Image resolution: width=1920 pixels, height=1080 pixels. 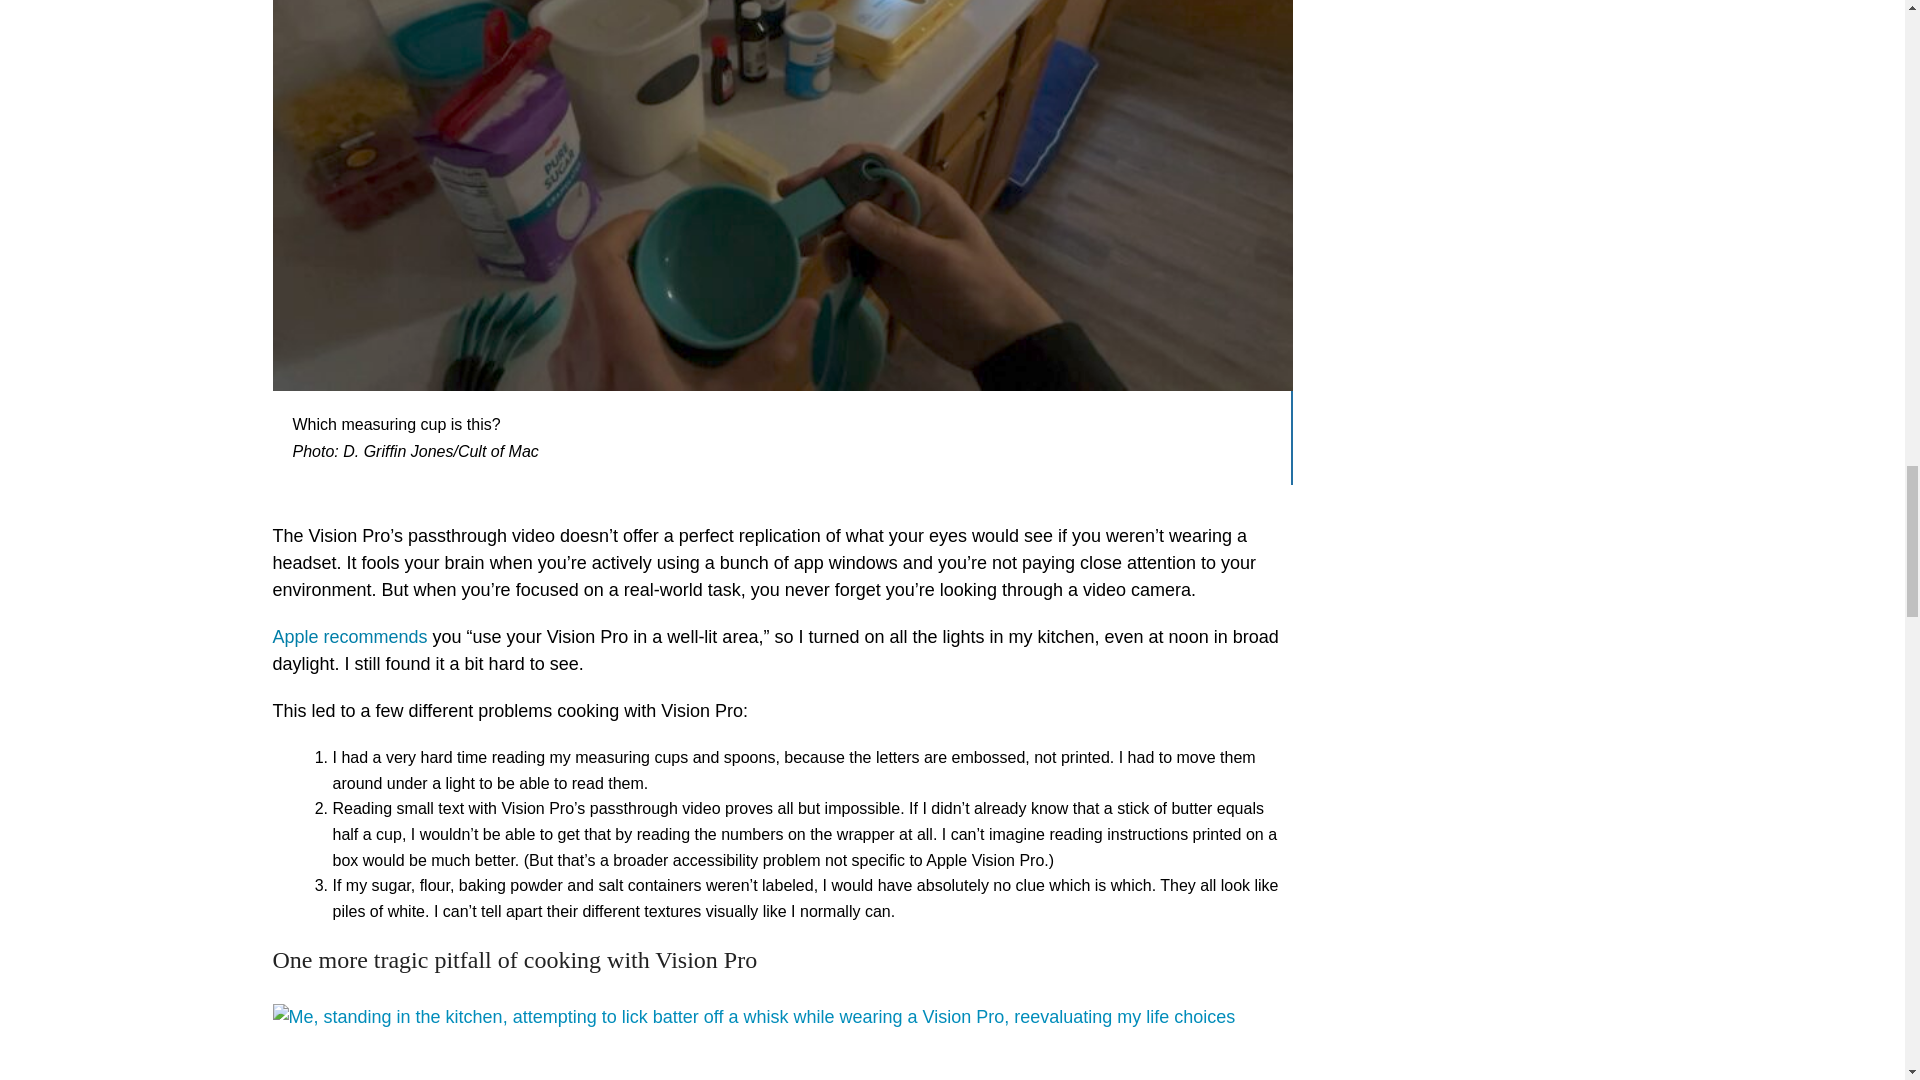 What do you see at coordinates (782, 1042) in the screenshot?
I see `Trying to Lick a Whisk of Batter with a Vision Pro` at bounding box center [782, 1042].